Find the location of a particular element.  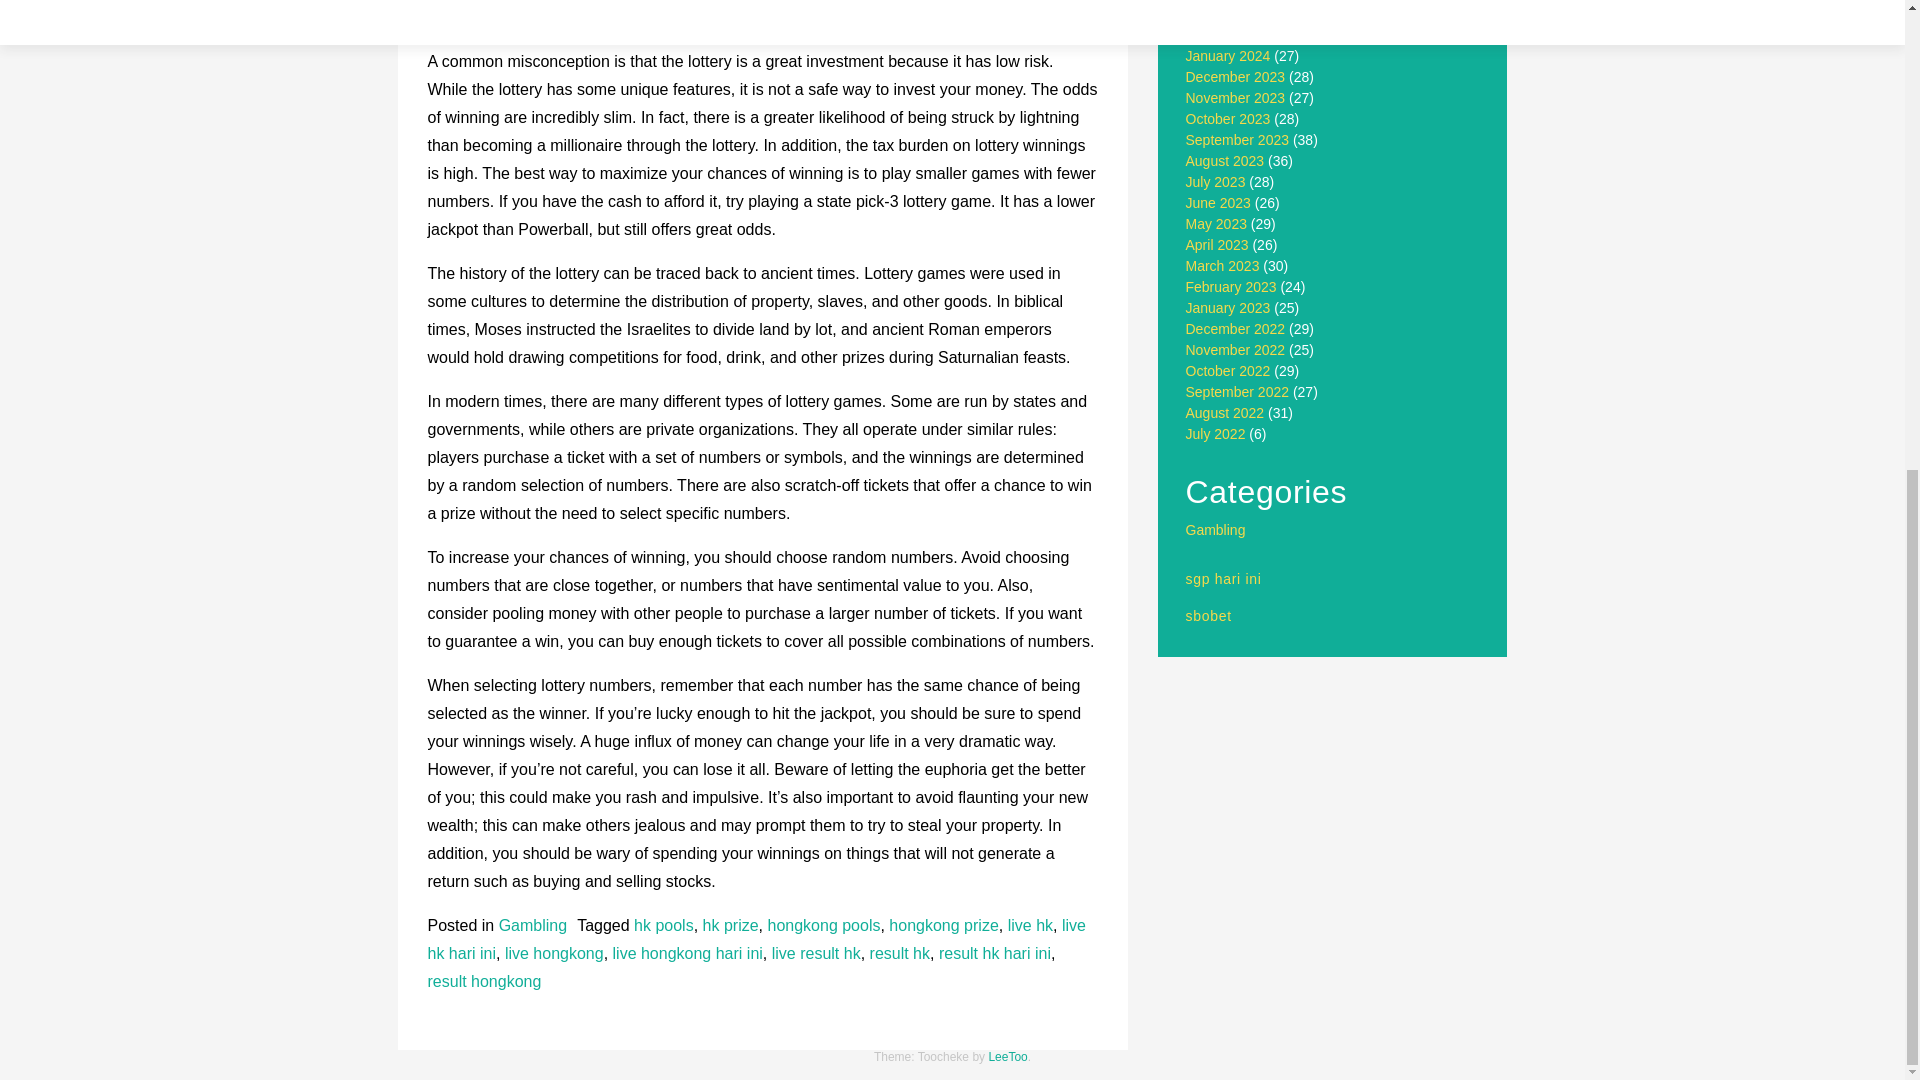

January 2024 is located at coordinates (1228, 55).